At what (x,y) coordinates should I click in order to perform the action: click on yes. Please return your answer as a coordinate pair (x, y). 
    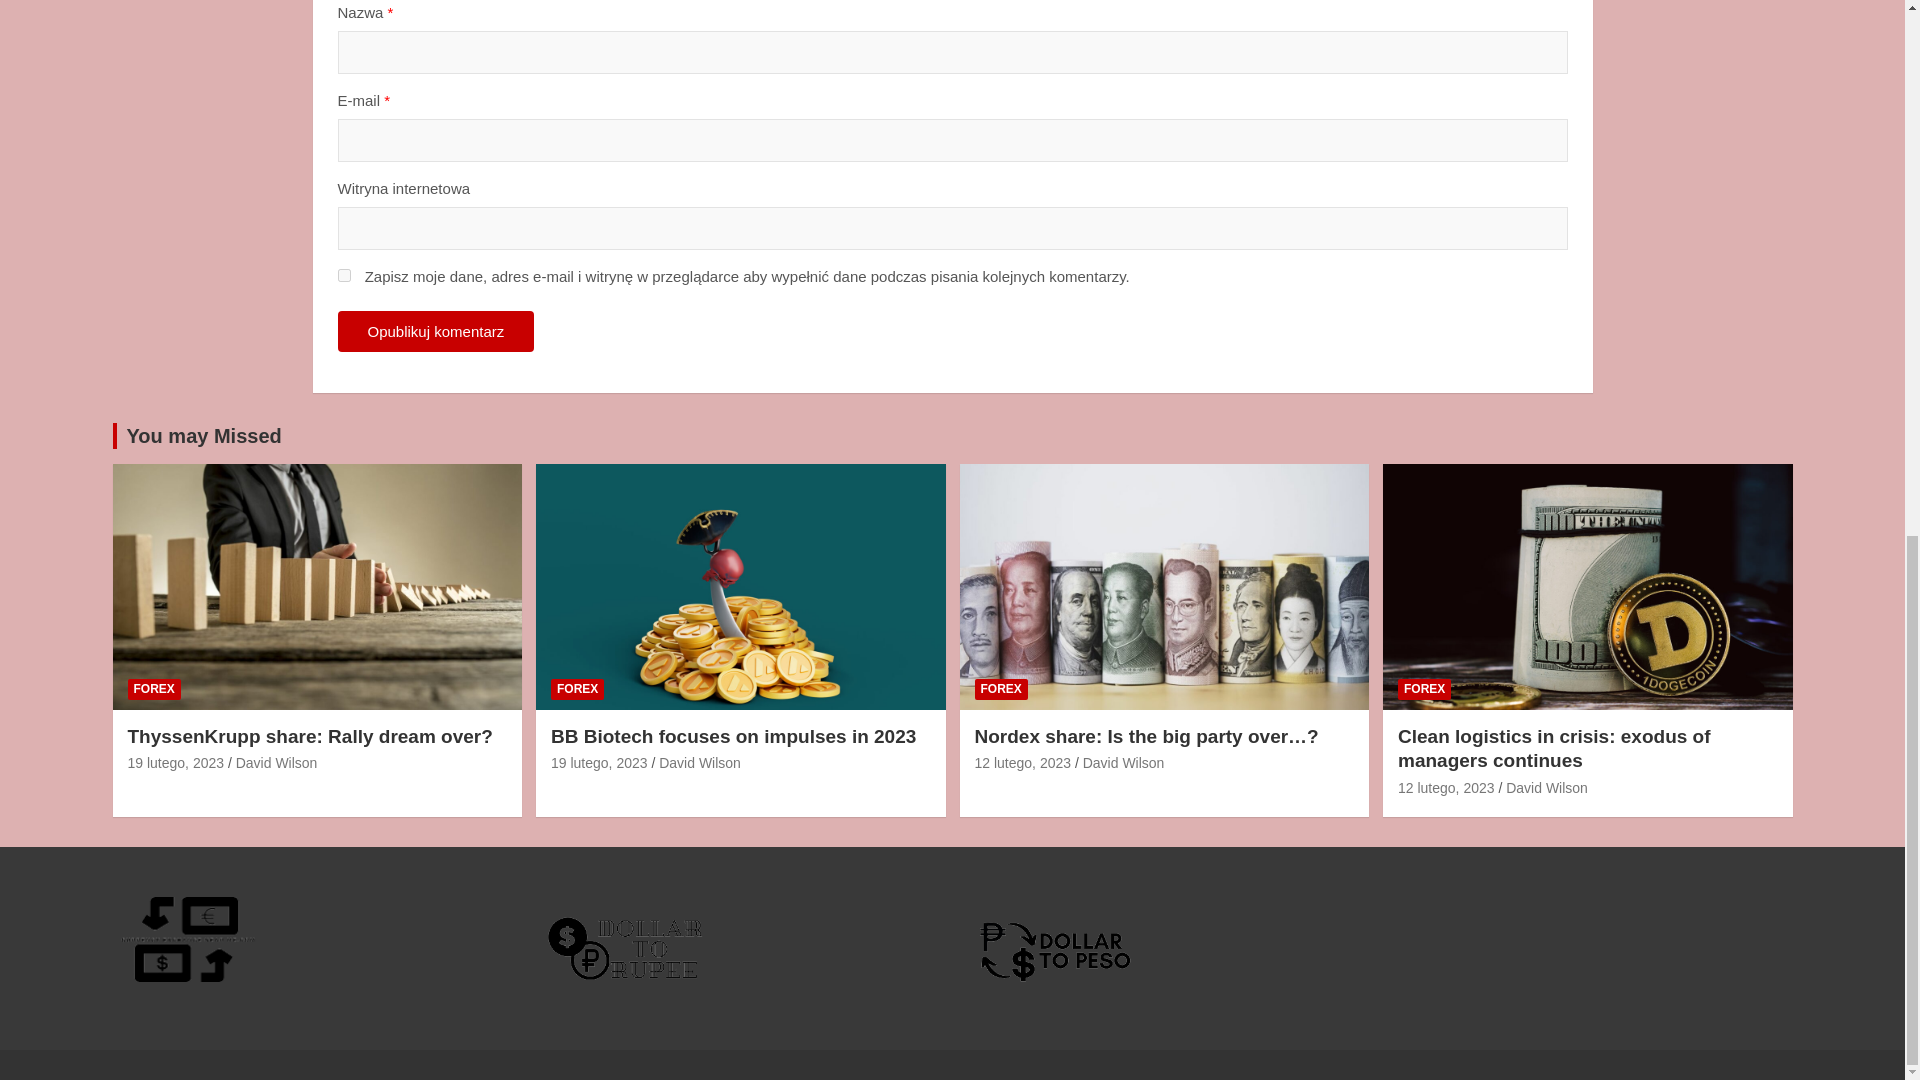
    Looking at the image, I should click on (344, 274).